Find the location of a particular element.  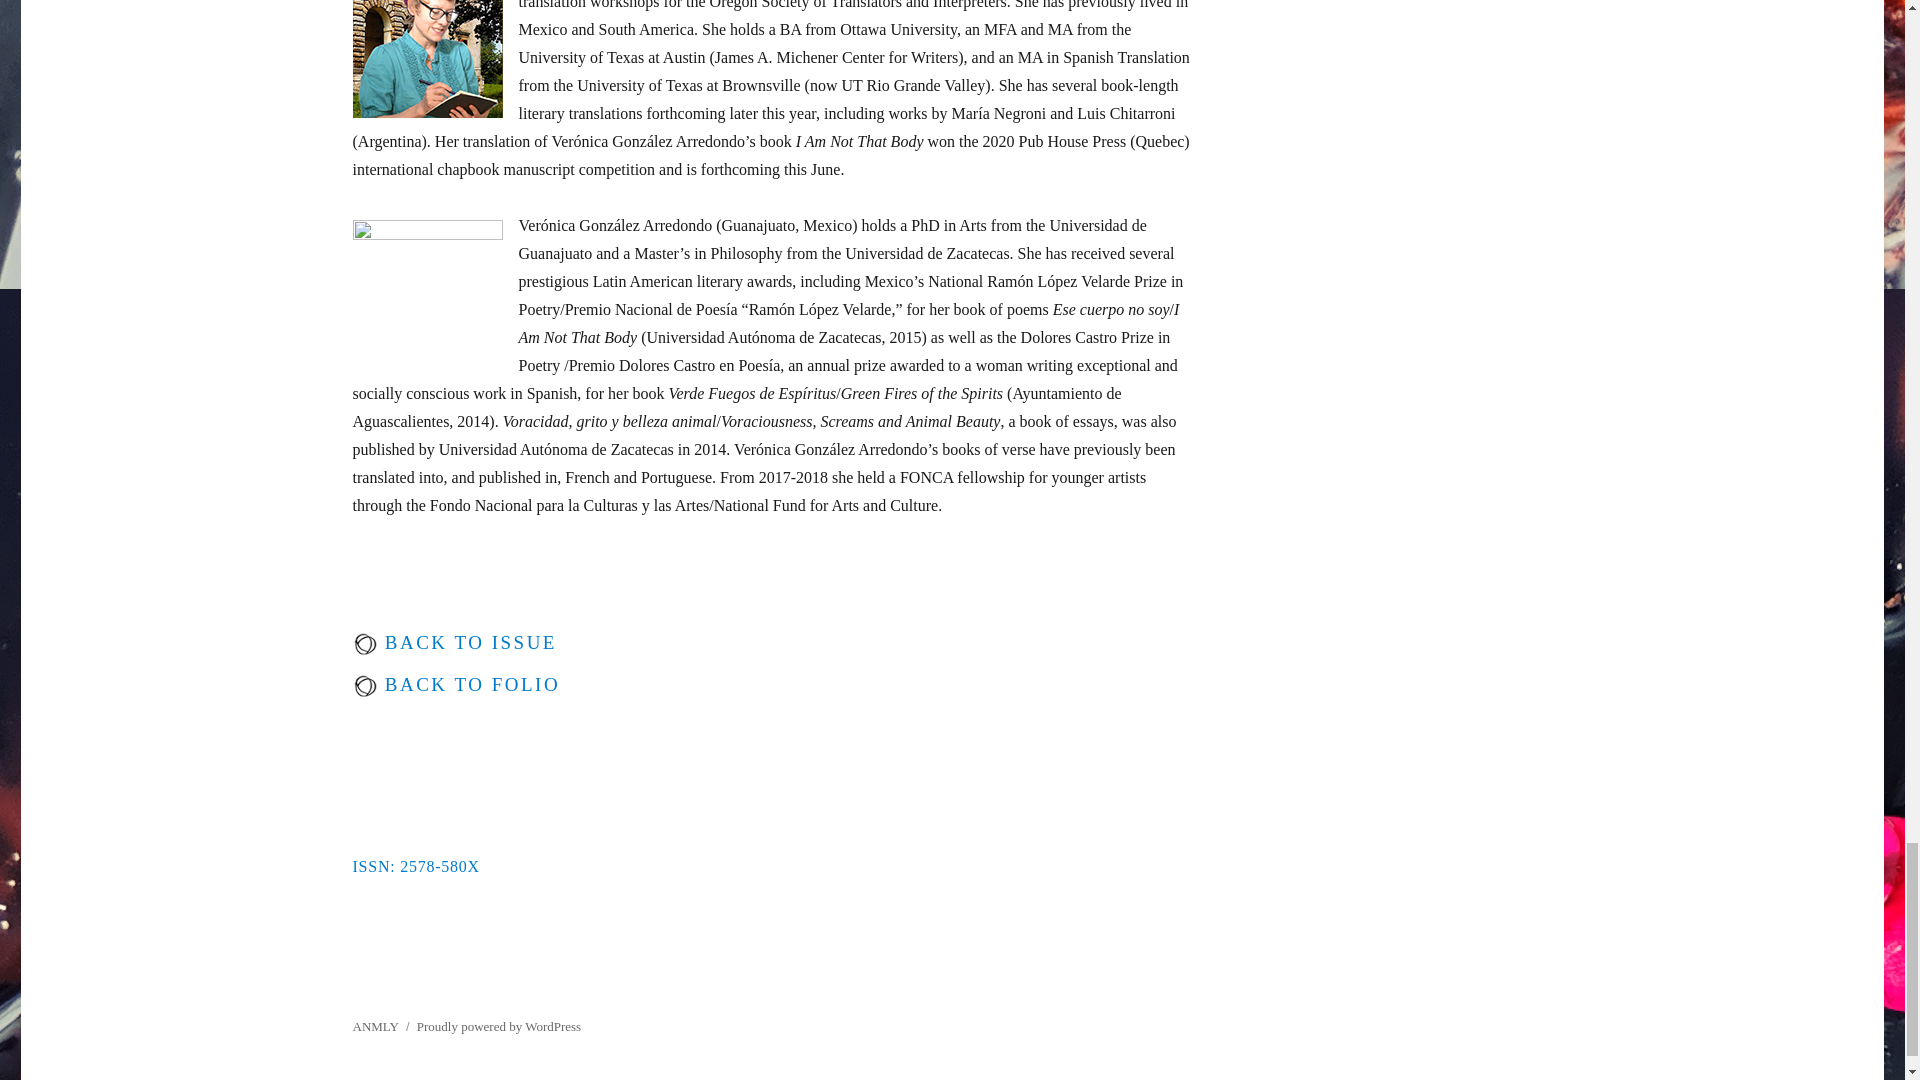

 BACK TO FOLIO is located at coordinates (469, 684).